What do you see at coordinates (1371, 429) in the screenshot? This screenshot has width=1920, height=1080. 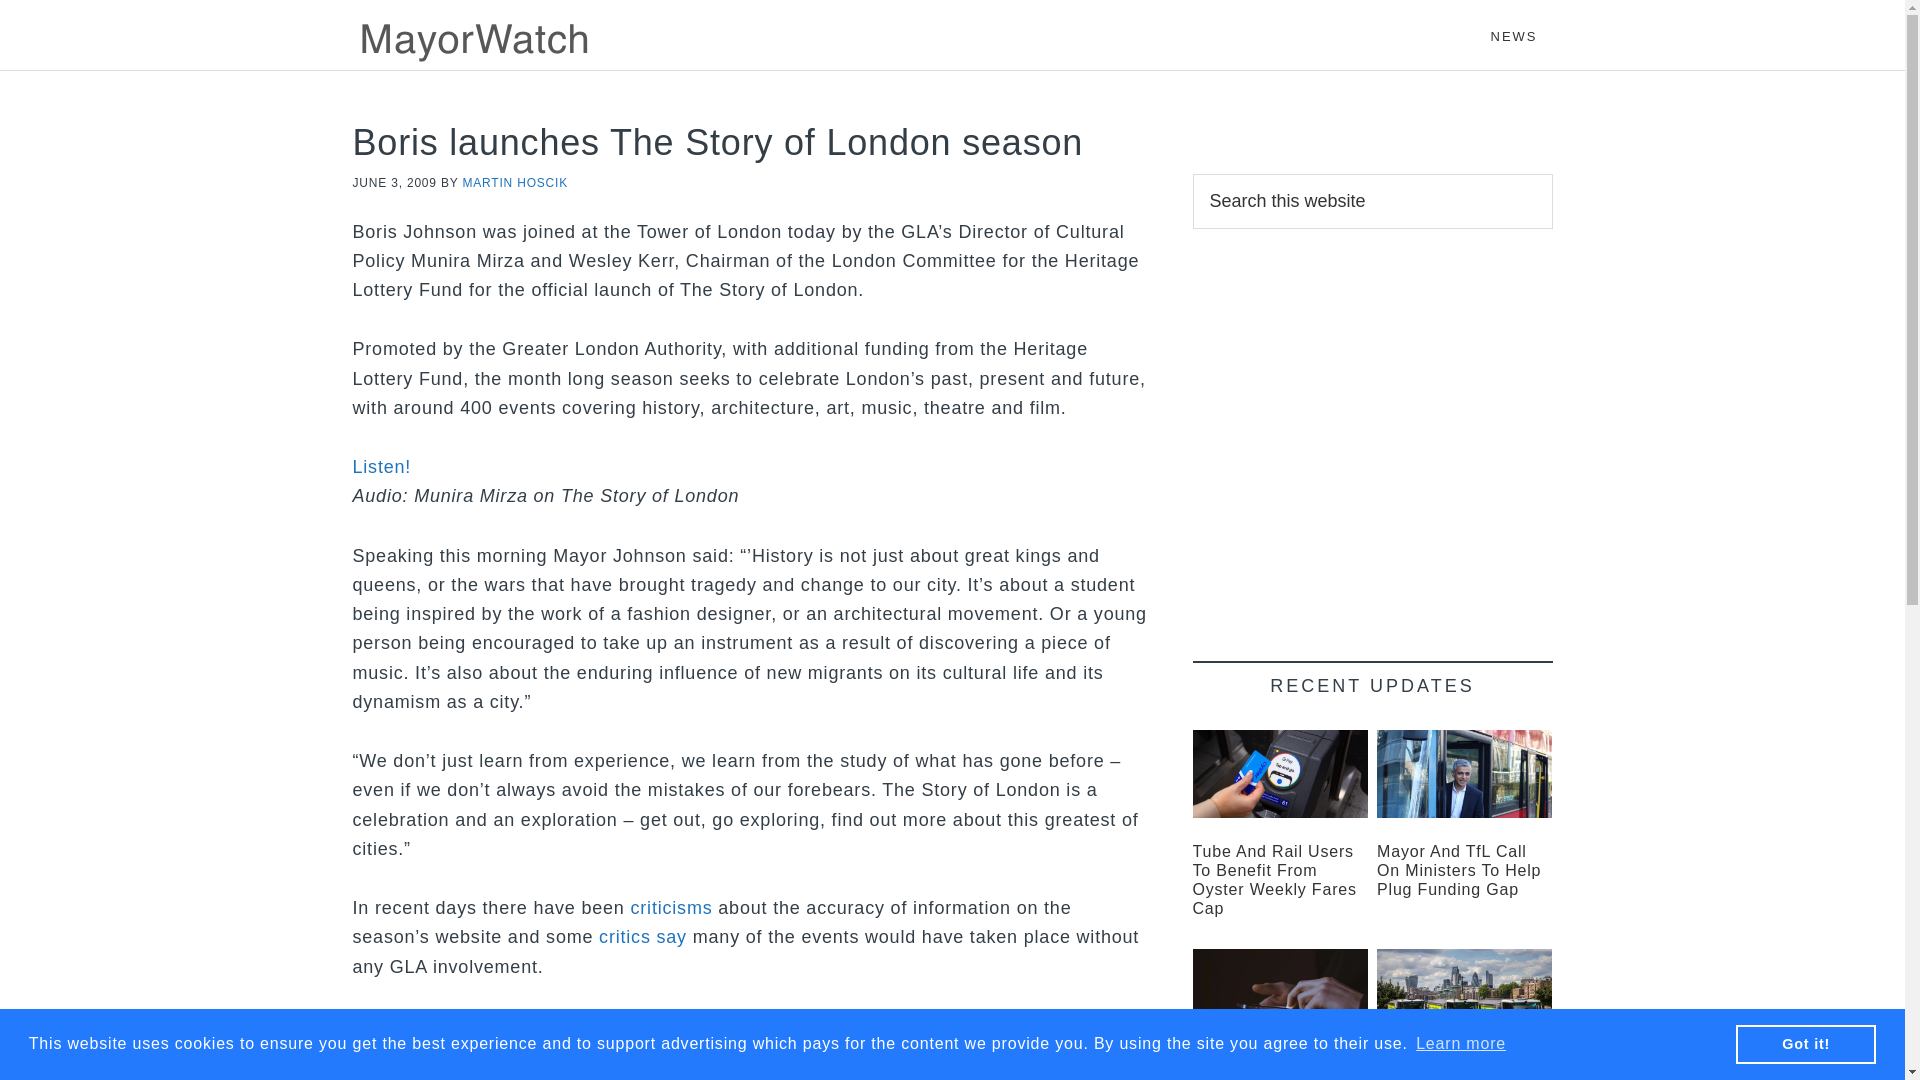 I see `Advertisement` at bounding box center [1371, 429].